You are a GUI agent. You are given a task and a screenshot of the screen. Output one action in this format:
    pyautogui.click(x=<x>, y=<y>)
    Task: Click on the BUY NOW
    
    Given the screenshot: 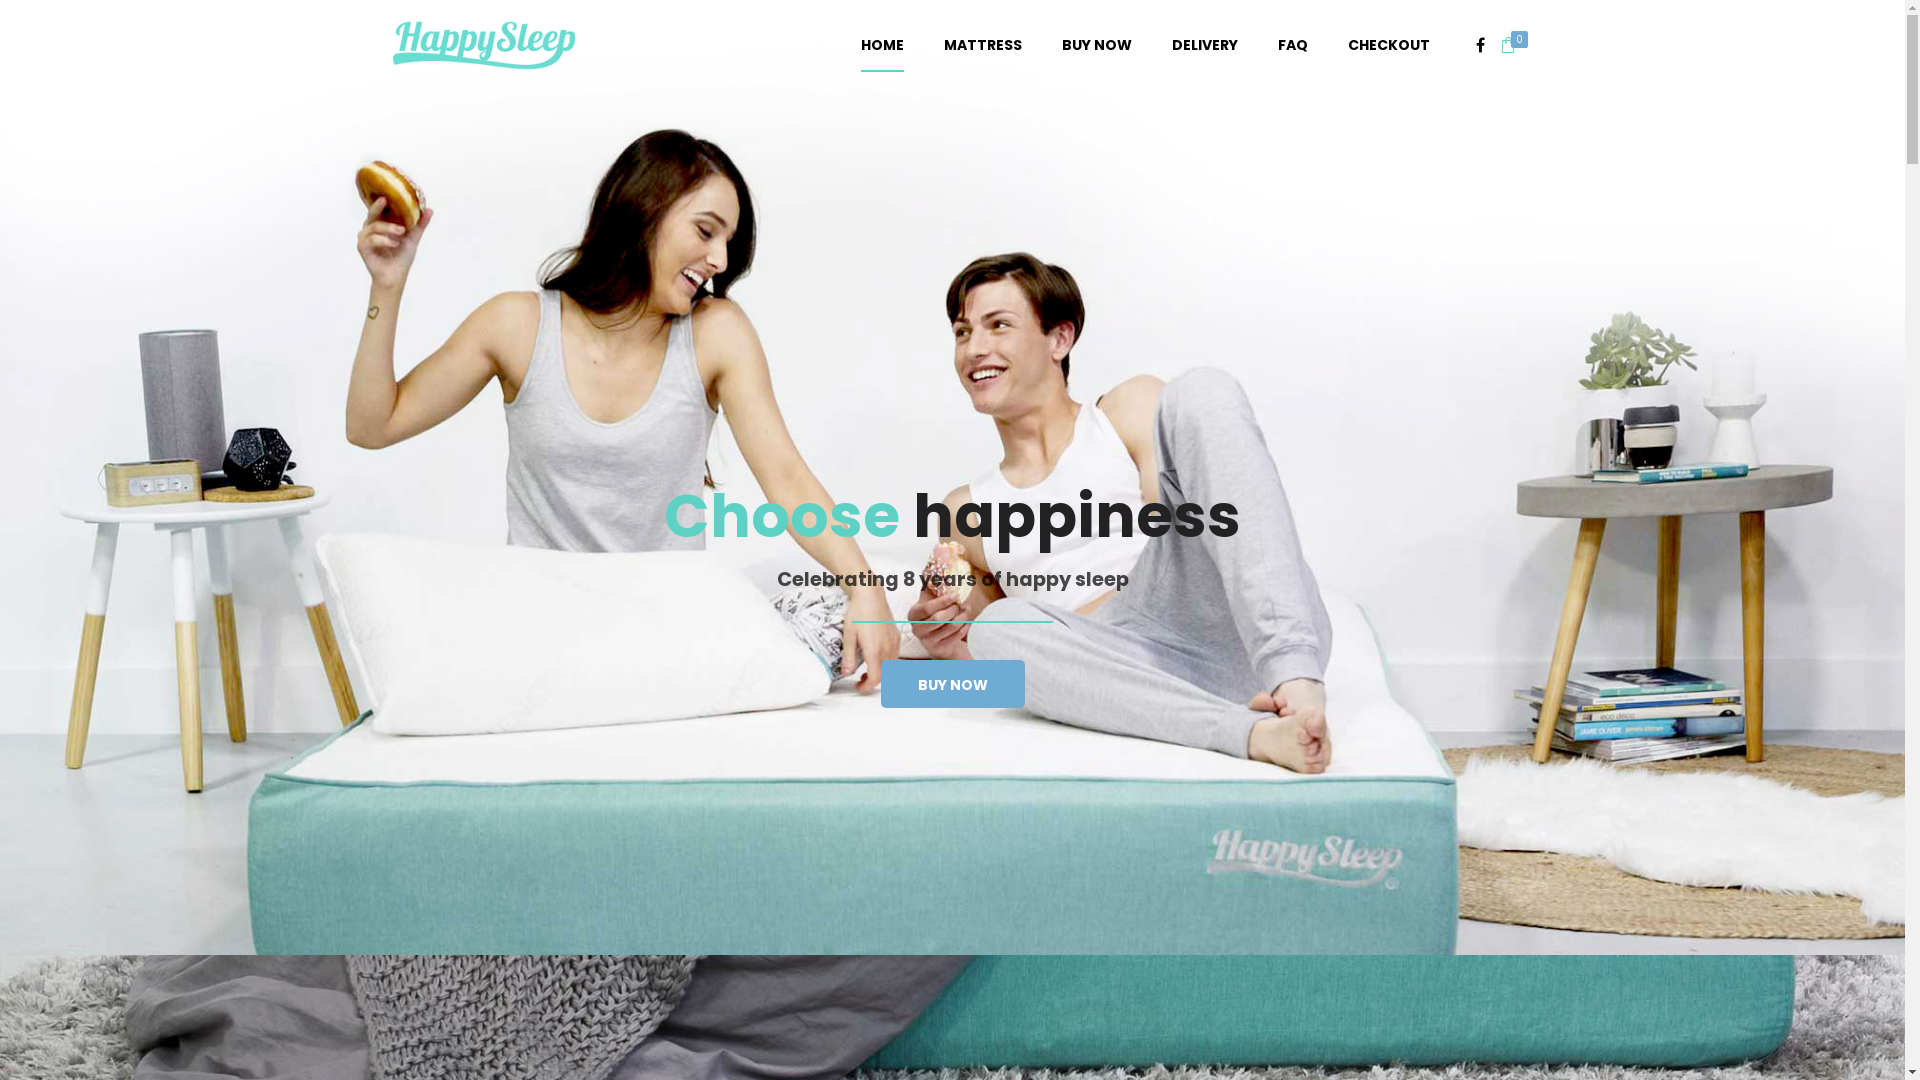 What is the action you would take?
    pyautogui.click(x=1097, y=45)
    